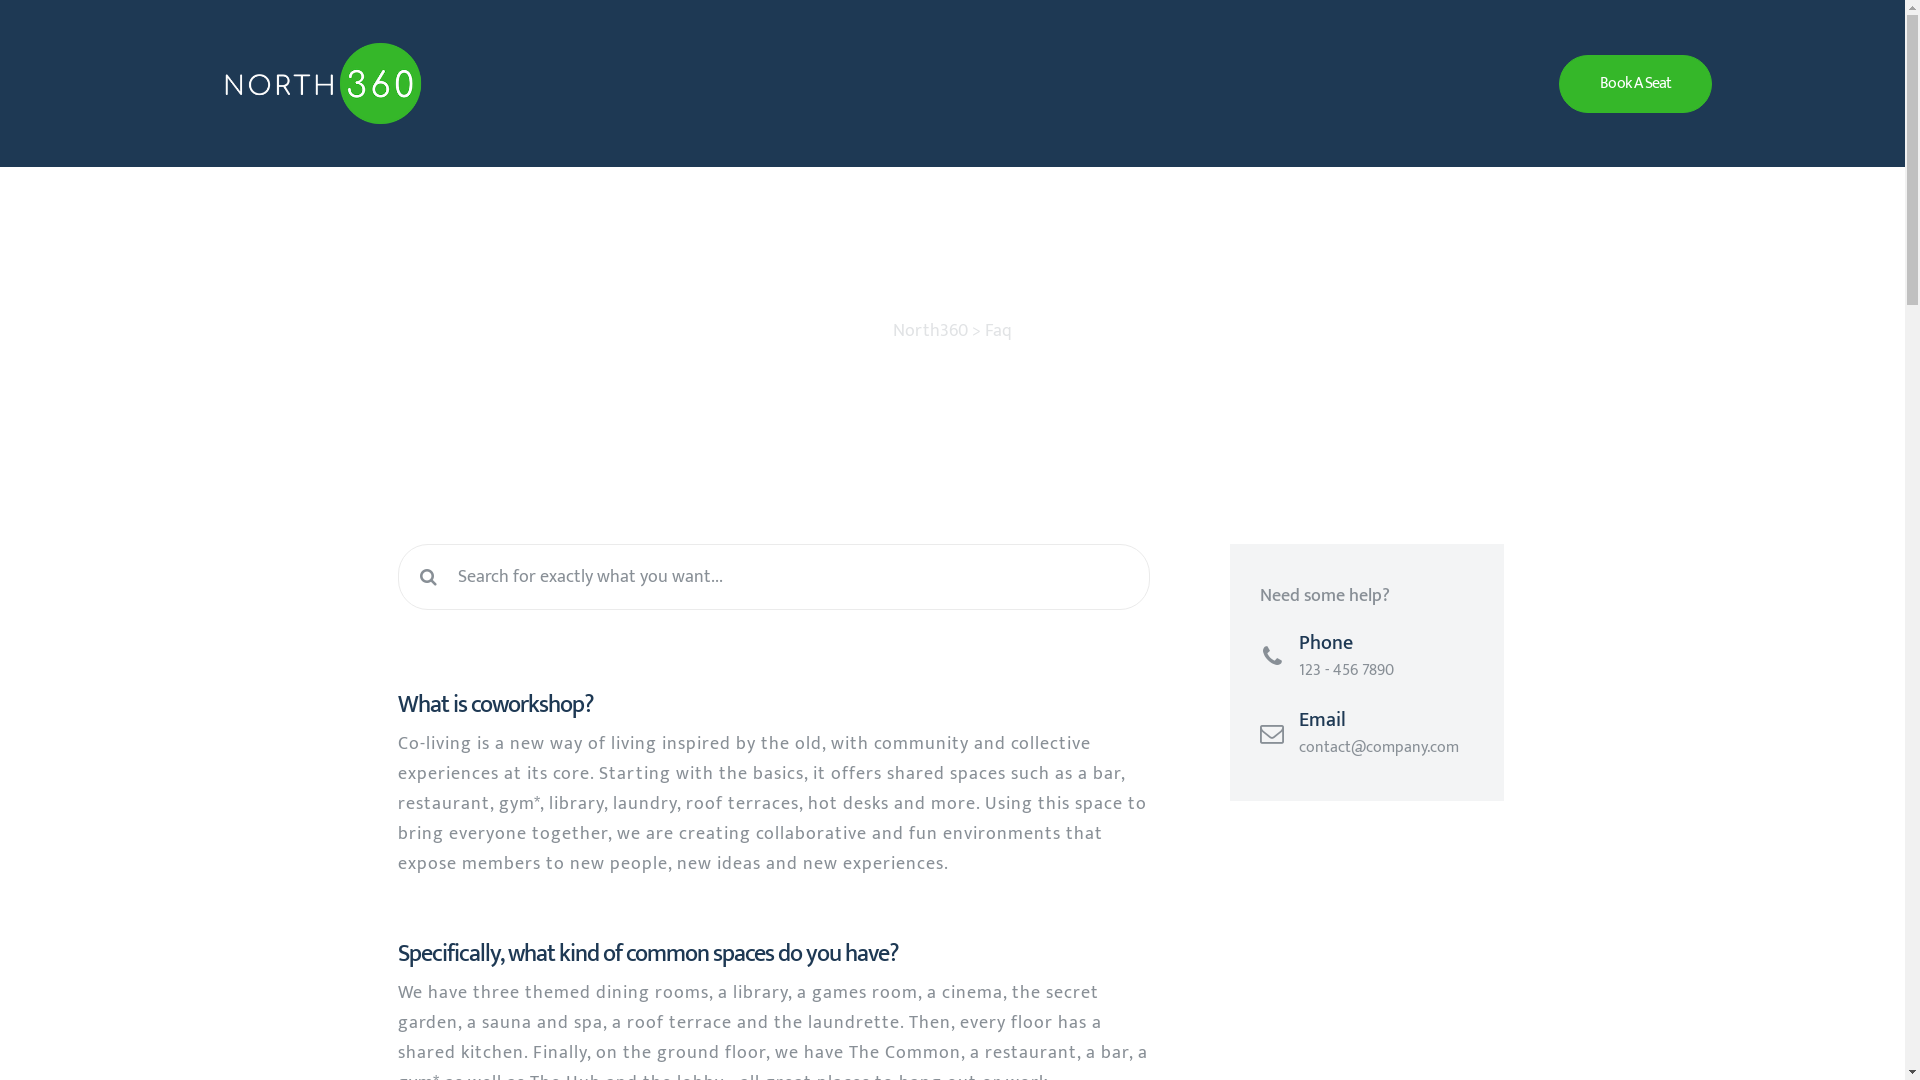 The height and width of the screenshot is (1080, 1920). Describe the element at coordinates (793, 577) in the screenshot. I see `Search` at that location.